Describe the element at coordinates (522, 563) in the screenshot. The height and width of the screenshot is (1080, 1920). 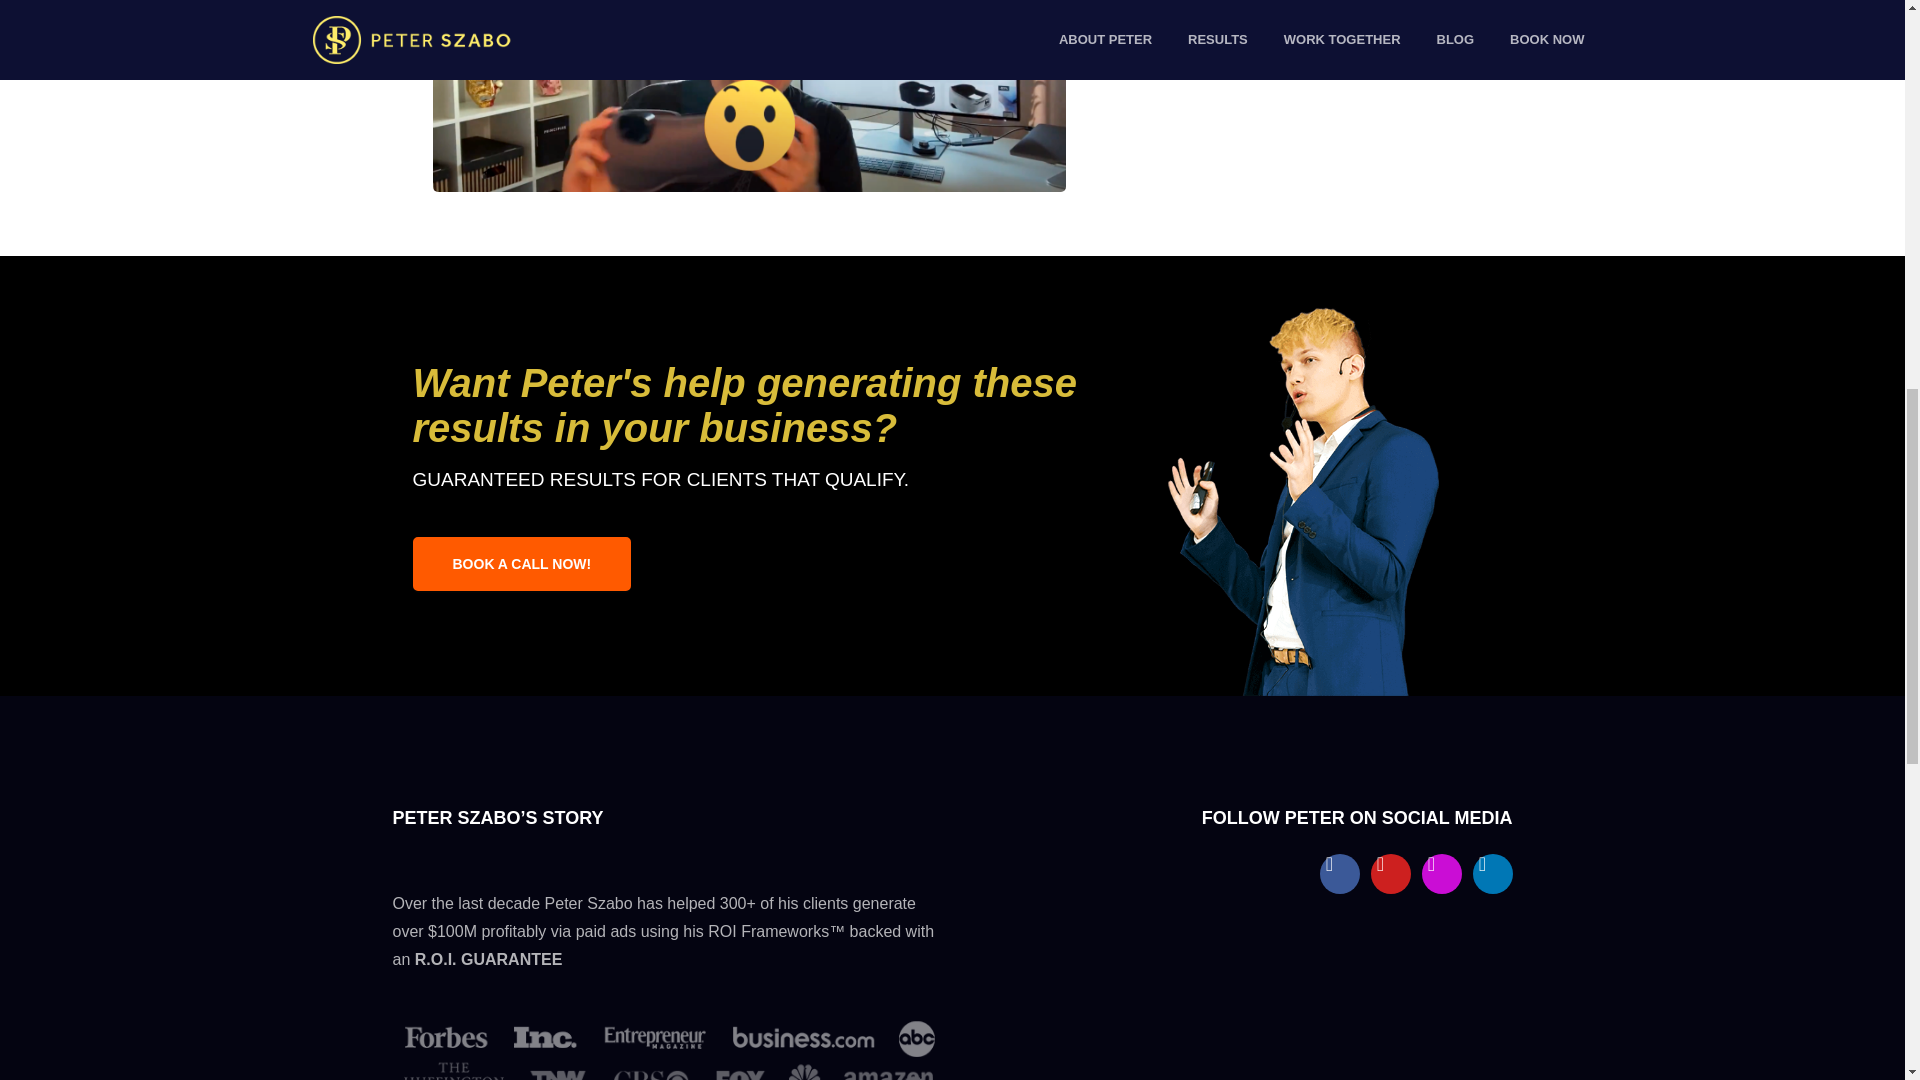
I see `BOOK A CALL NOW!` at that location.